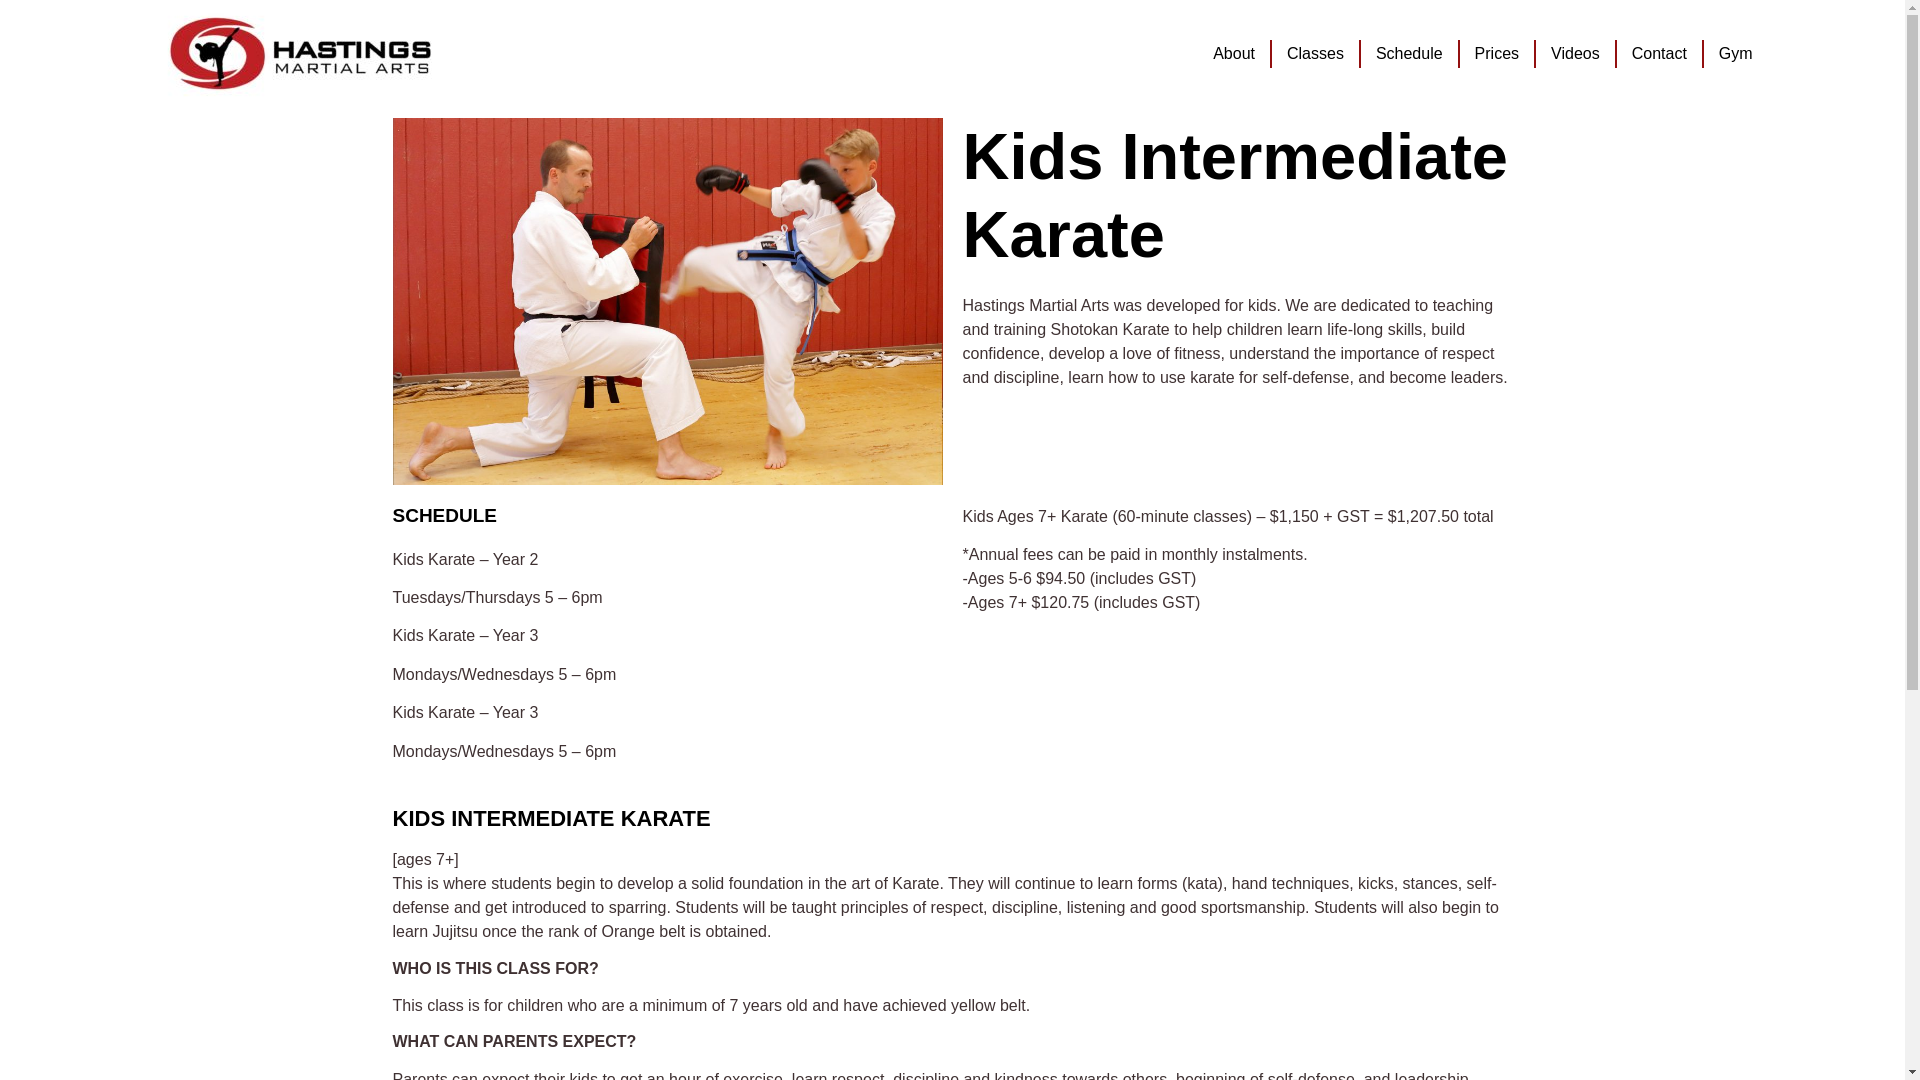 This screenshot has width=1920, height=1080. Describe the element at coordinates (1575, 54) in the screenshot. I see `Videos` at that location.